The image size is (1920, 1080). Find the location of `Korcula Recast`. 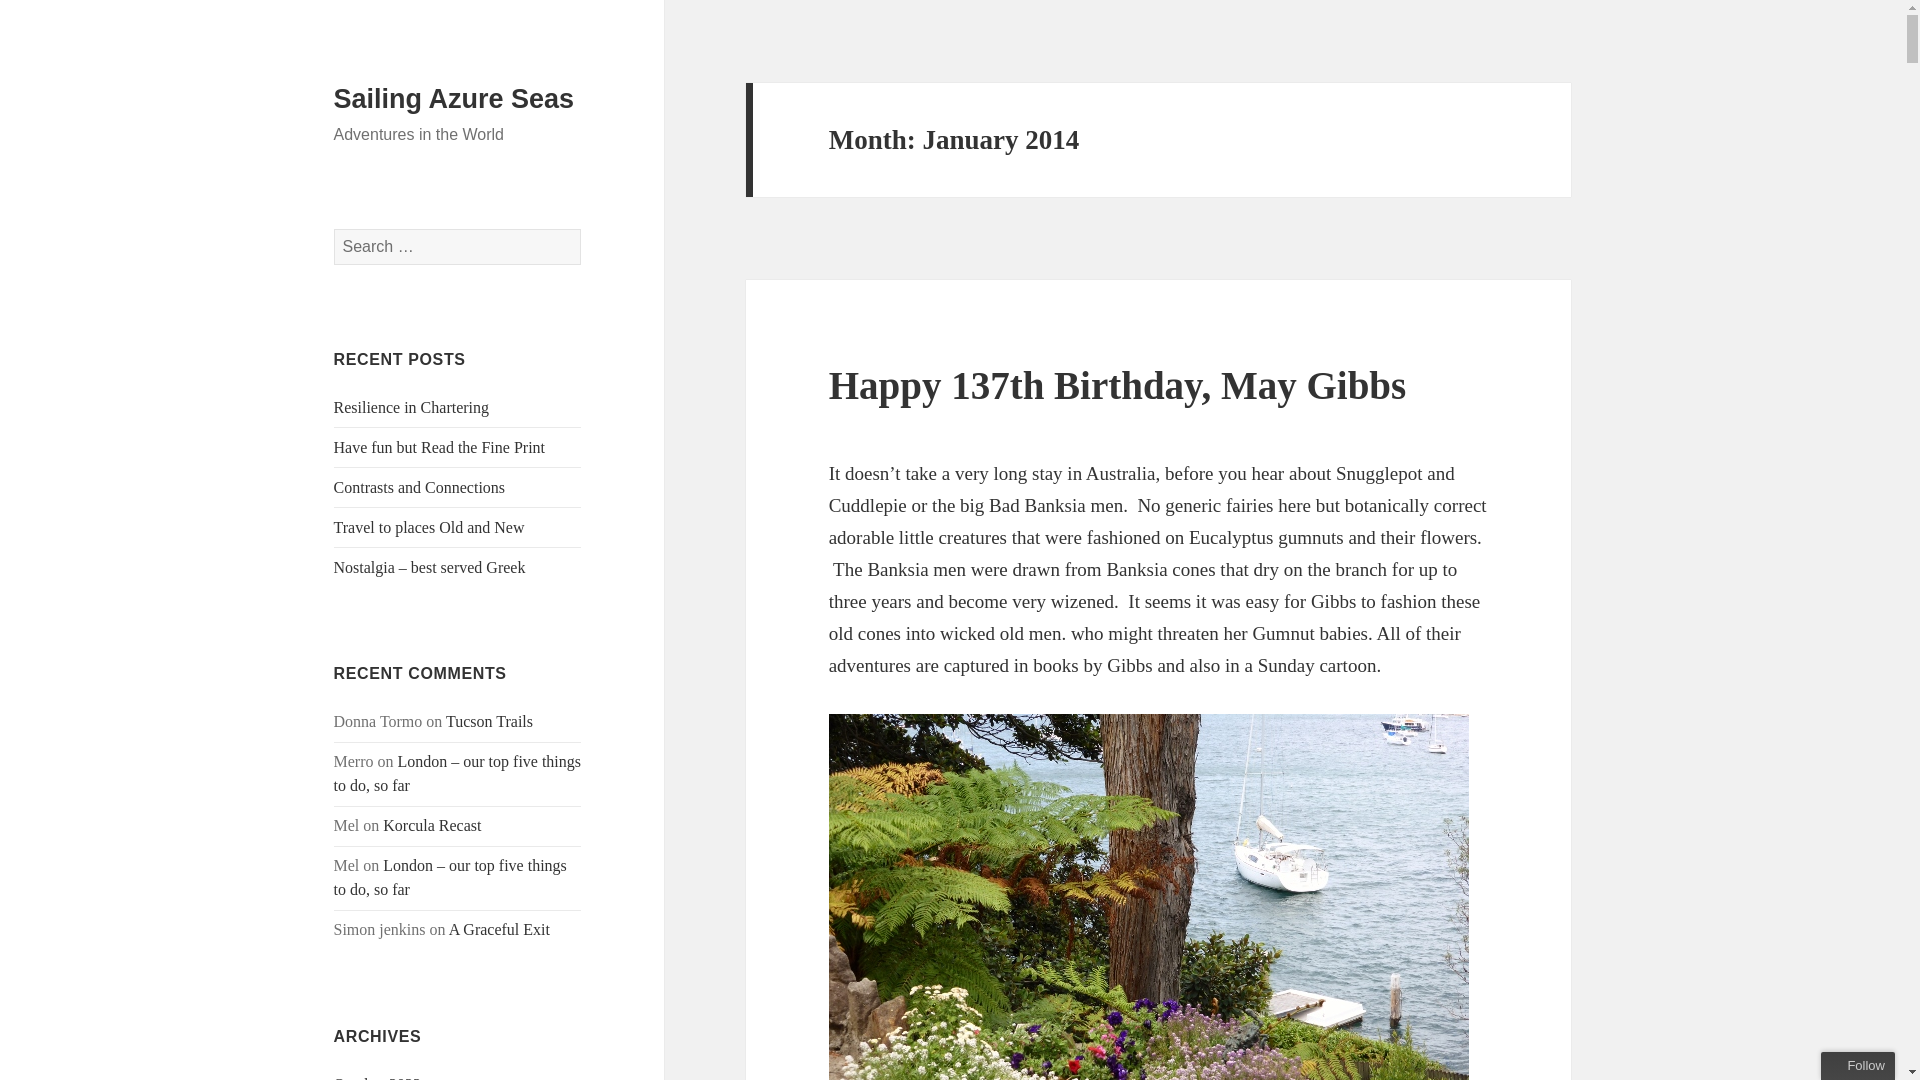

Korcula Recast is located at coordinates (432, 824).